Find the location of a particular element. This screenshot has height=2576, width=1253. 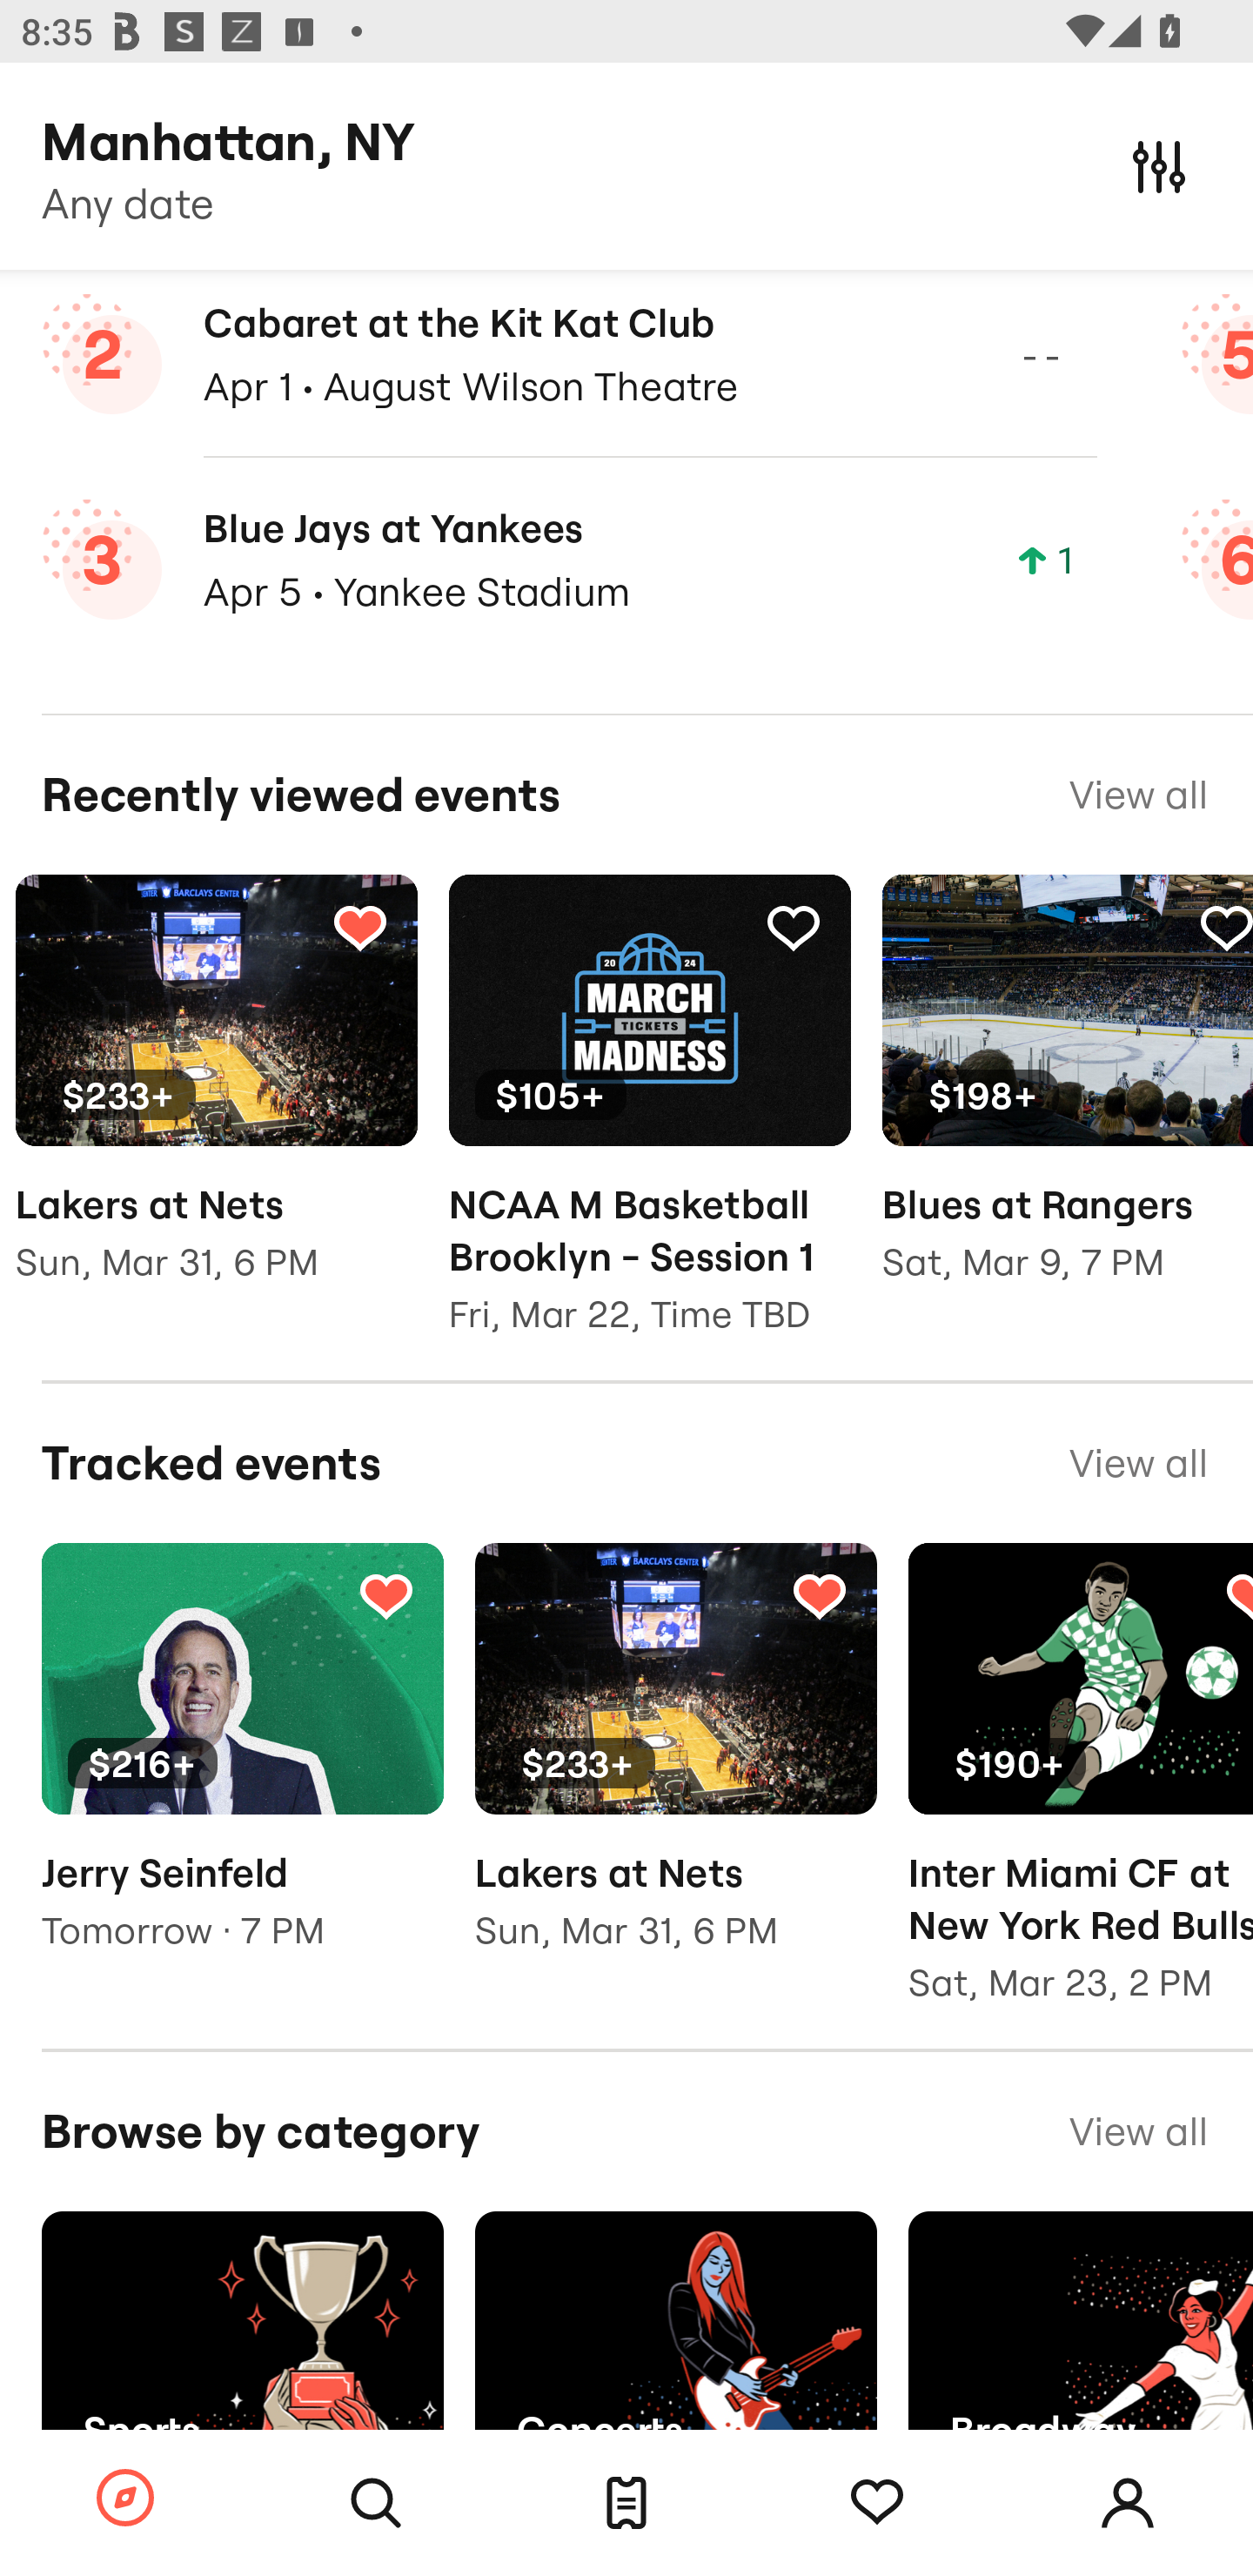

Broadway is located at coordinates (1081, 2346).